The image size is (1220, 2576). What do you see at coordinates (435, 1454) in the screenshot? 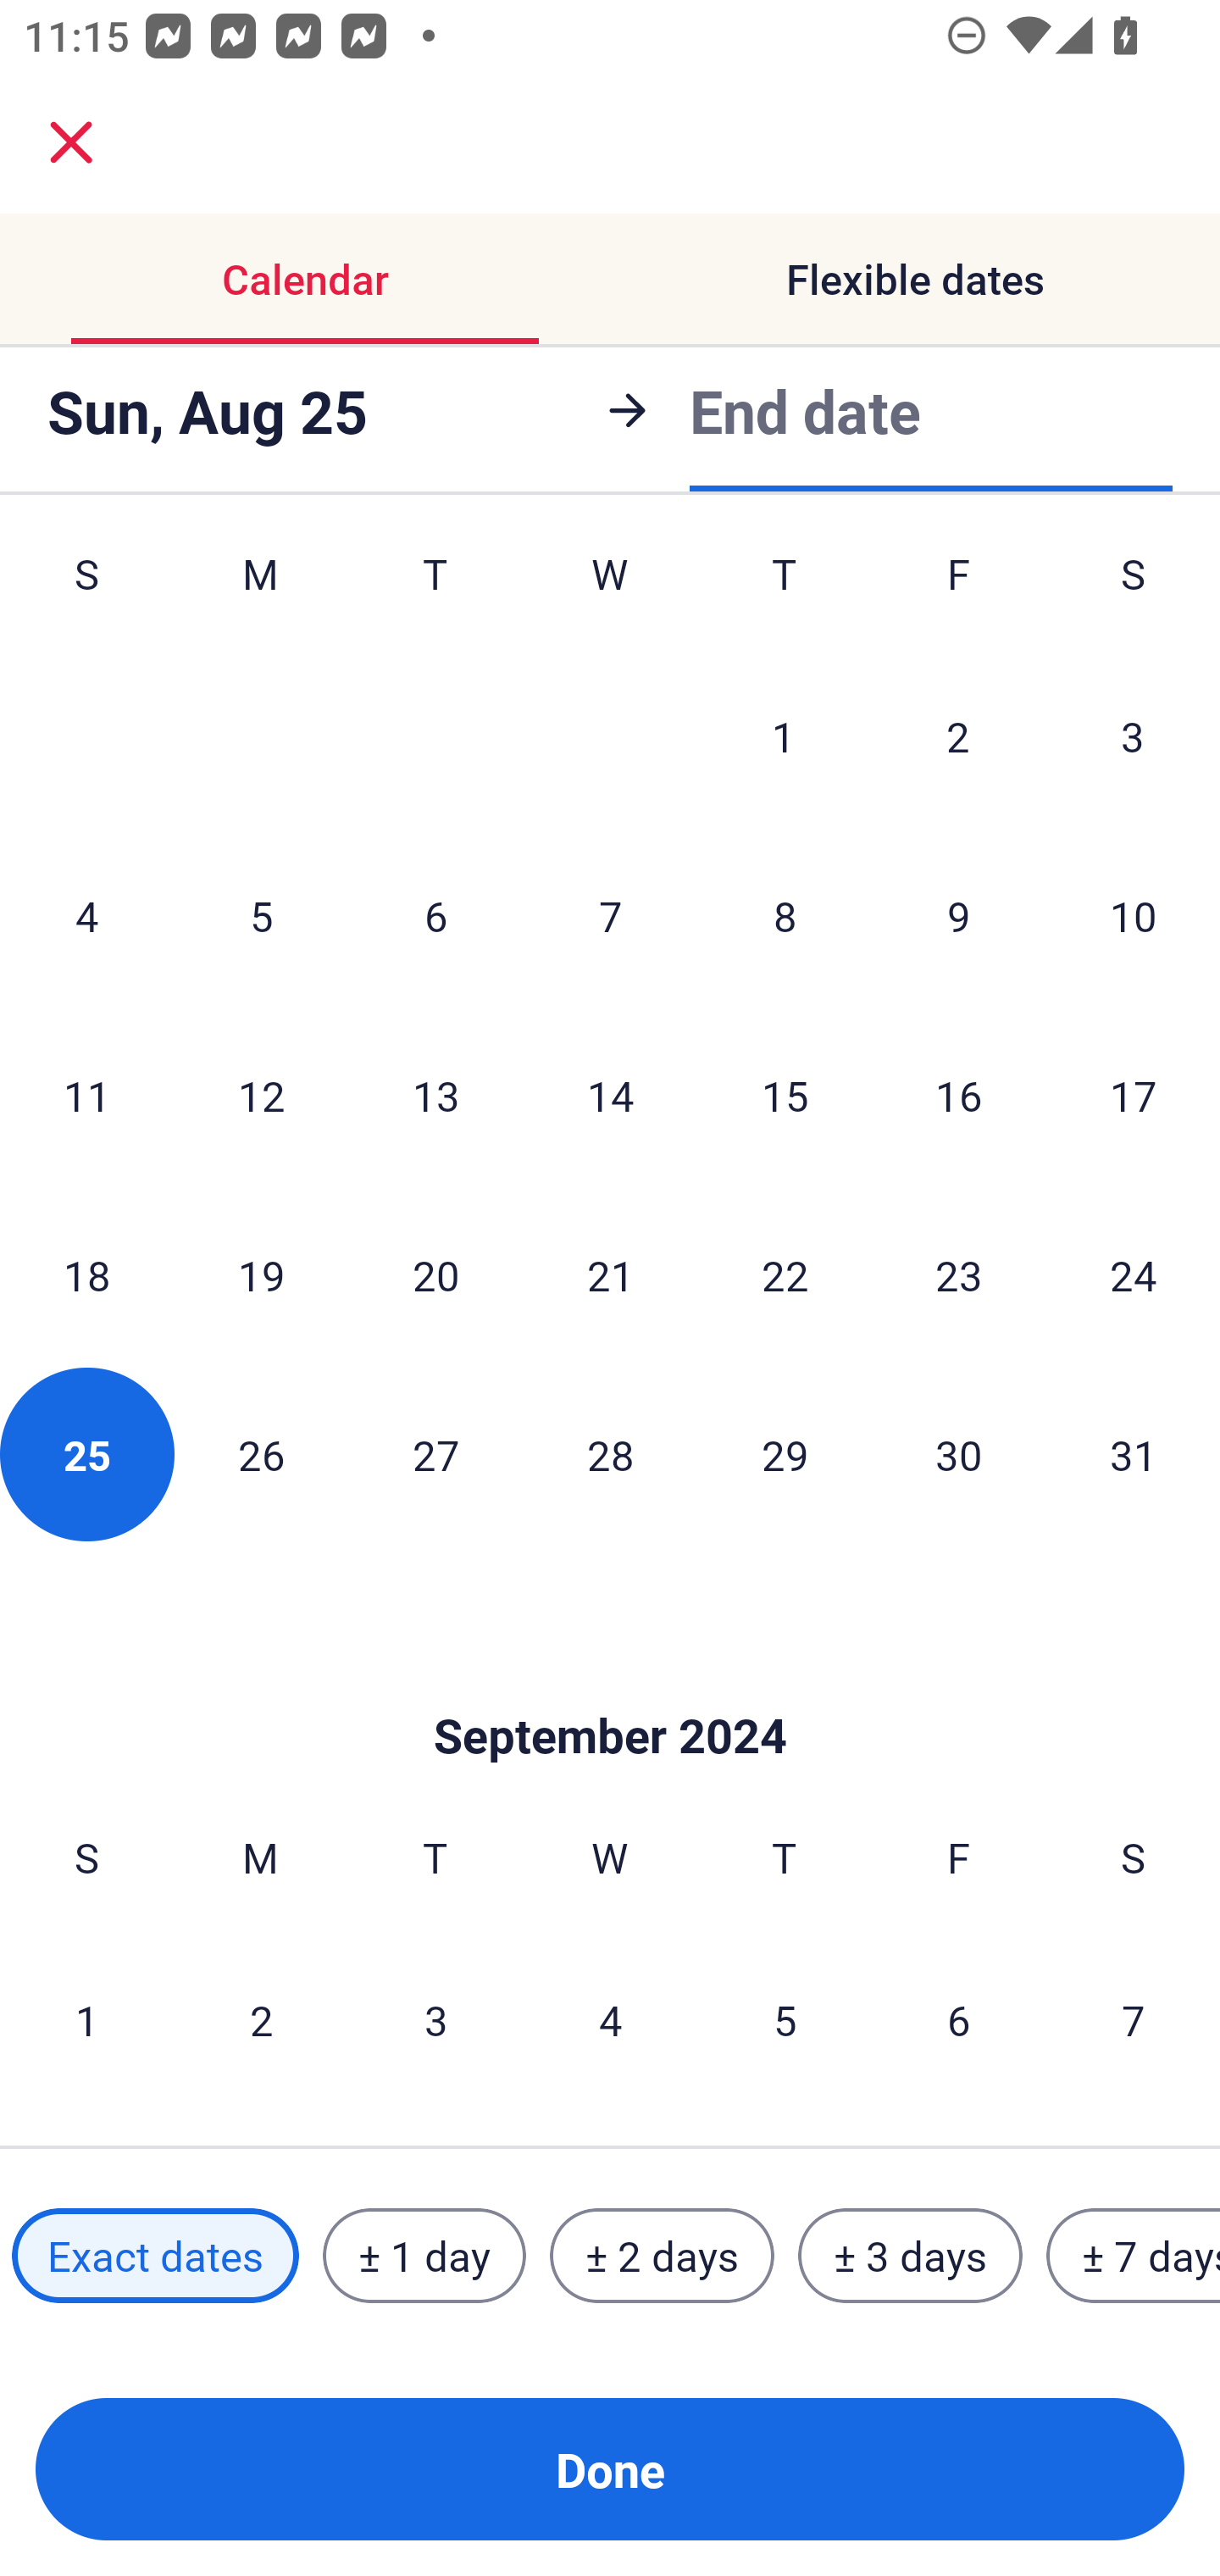
I see `27 Tuesday, August 27, 2024` at bounding box center [435, 1454].